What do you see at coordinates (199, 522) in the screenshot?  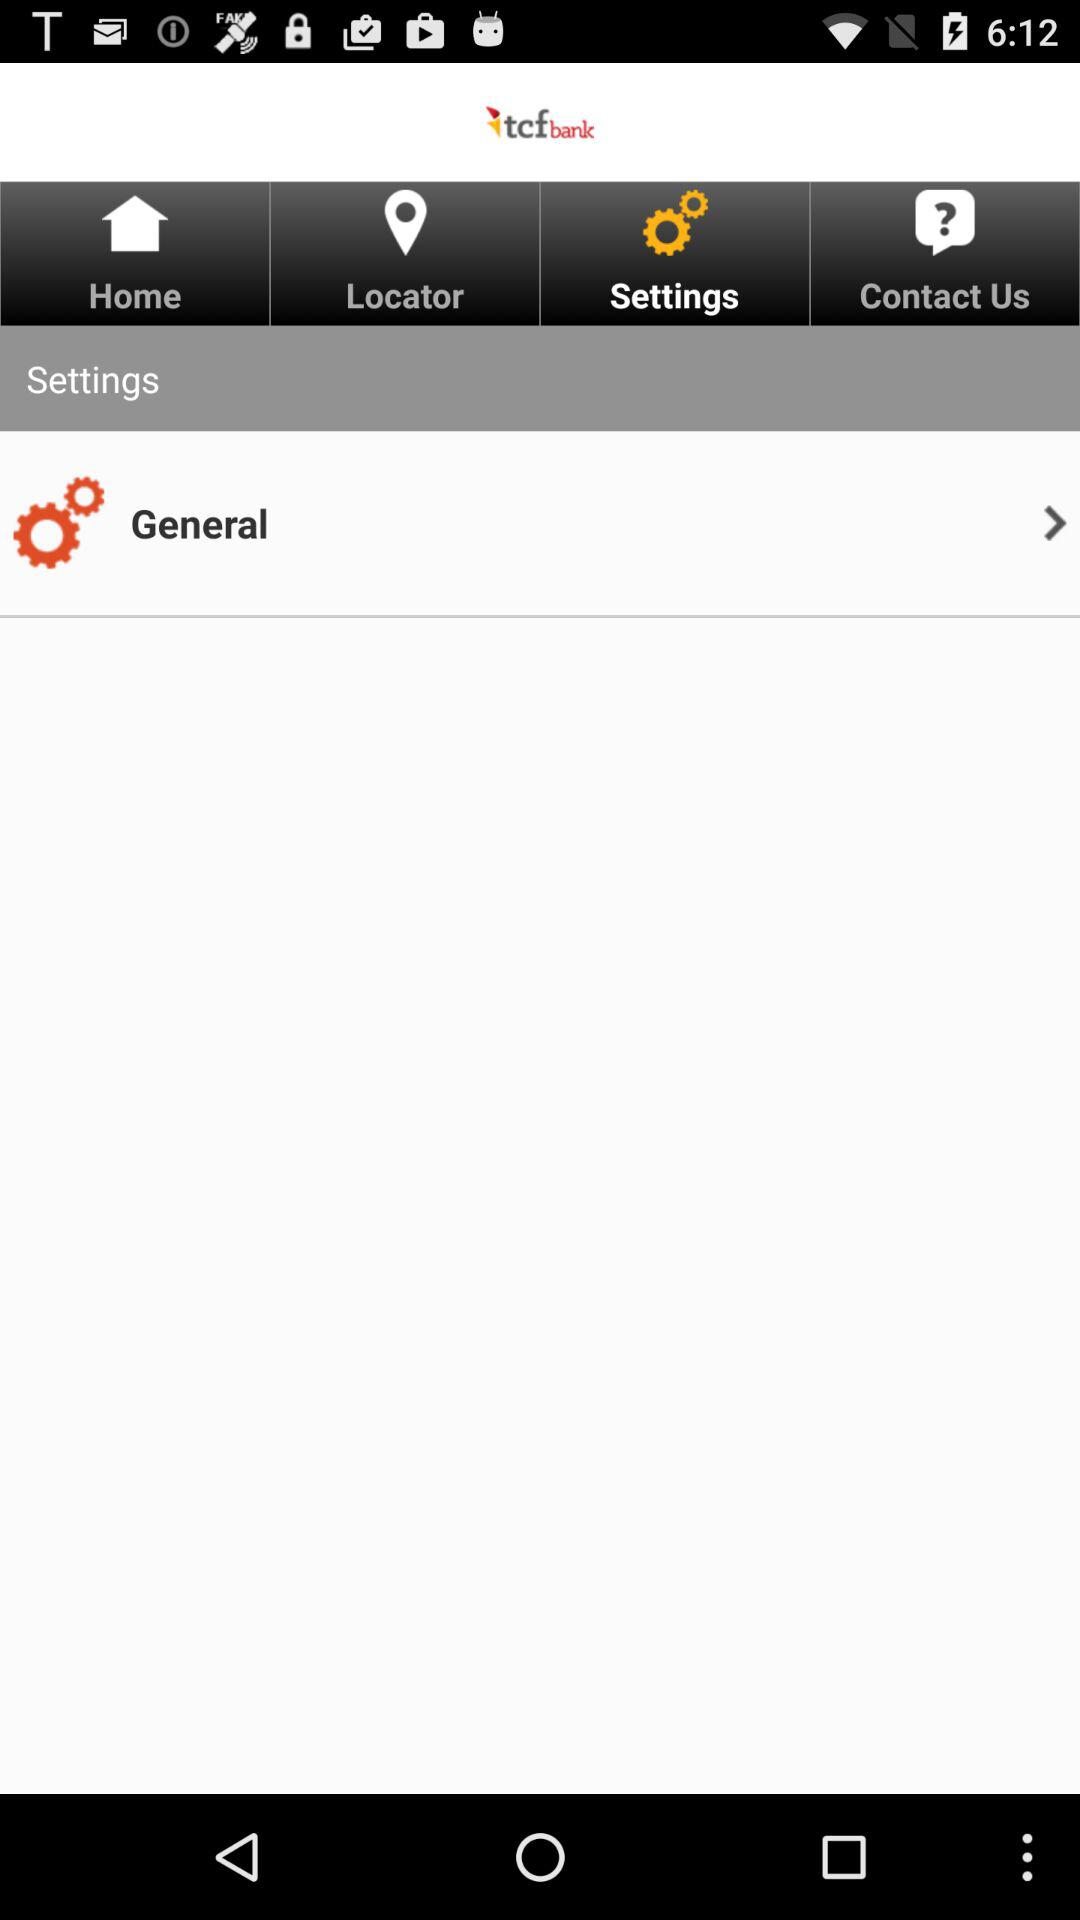 I see `click general icon` at bounding box center [199, 522].